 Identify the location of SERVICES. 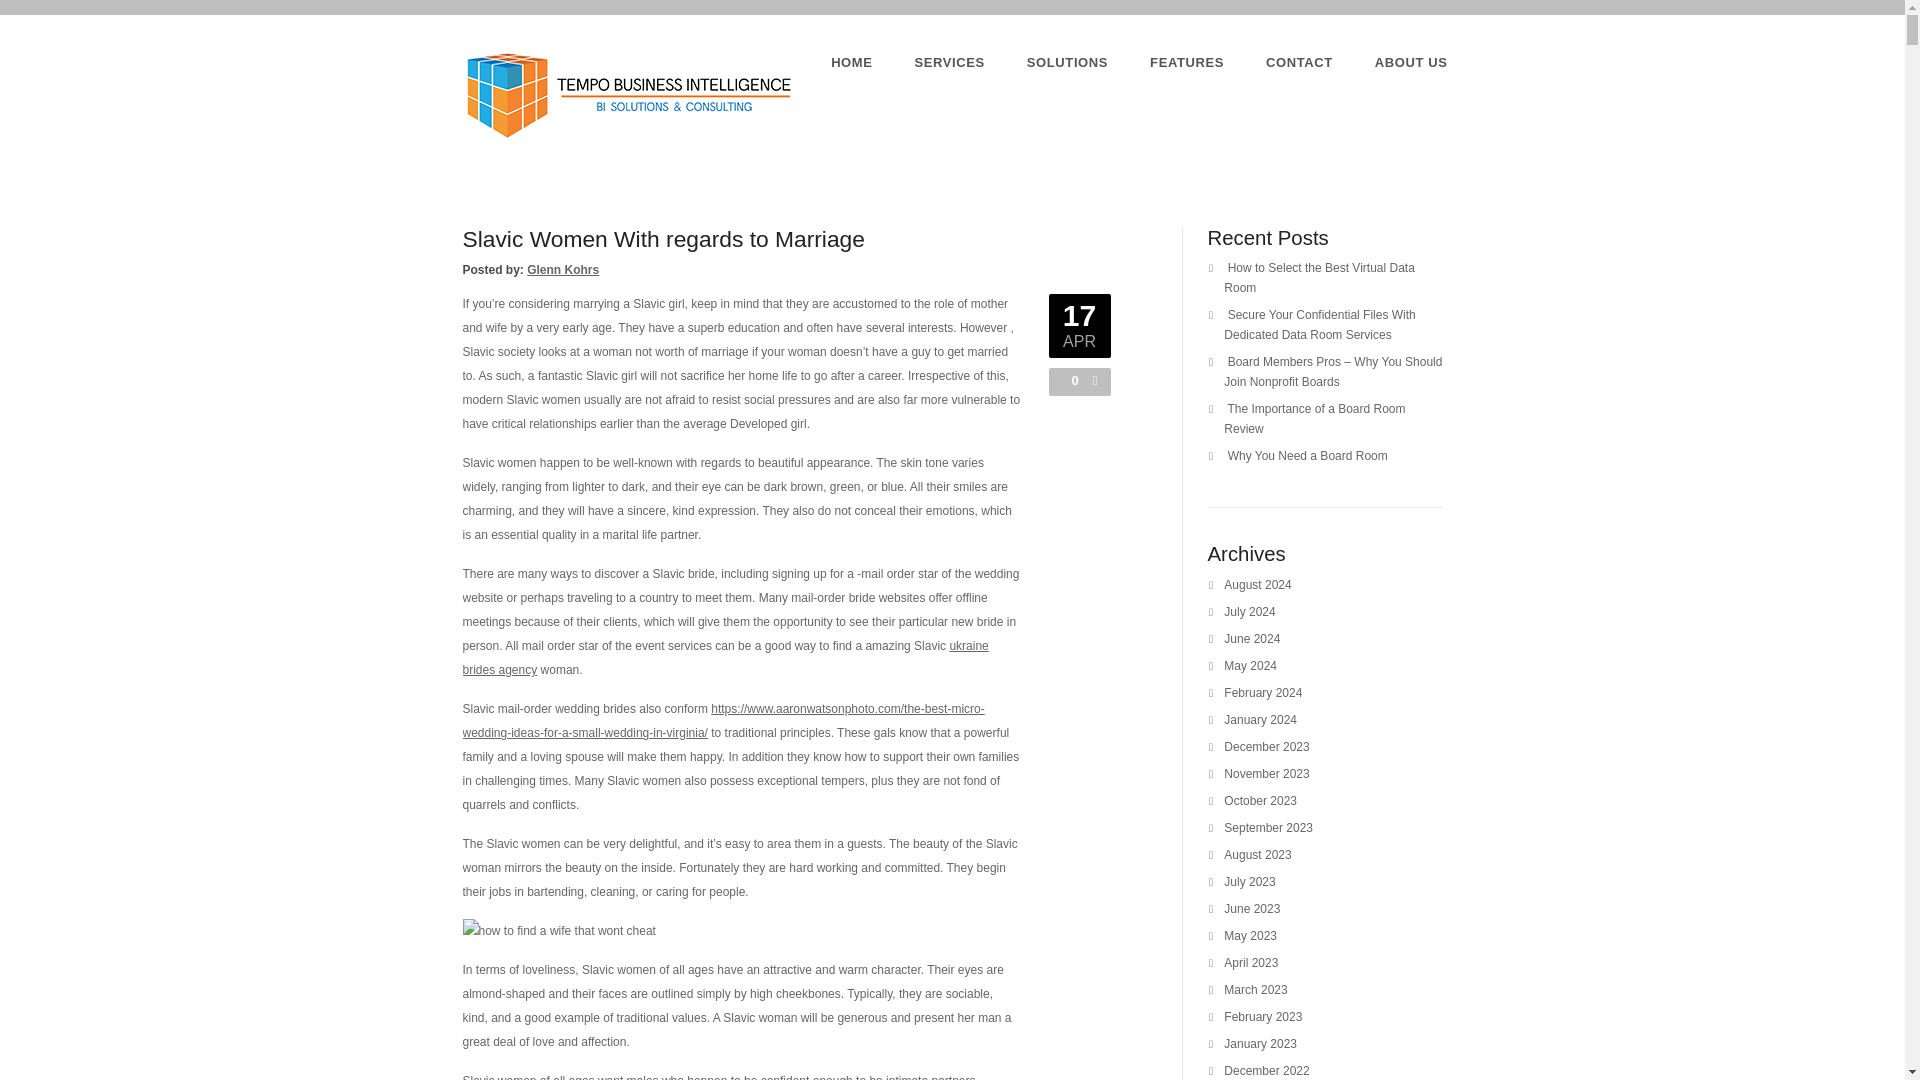
(950, 62).